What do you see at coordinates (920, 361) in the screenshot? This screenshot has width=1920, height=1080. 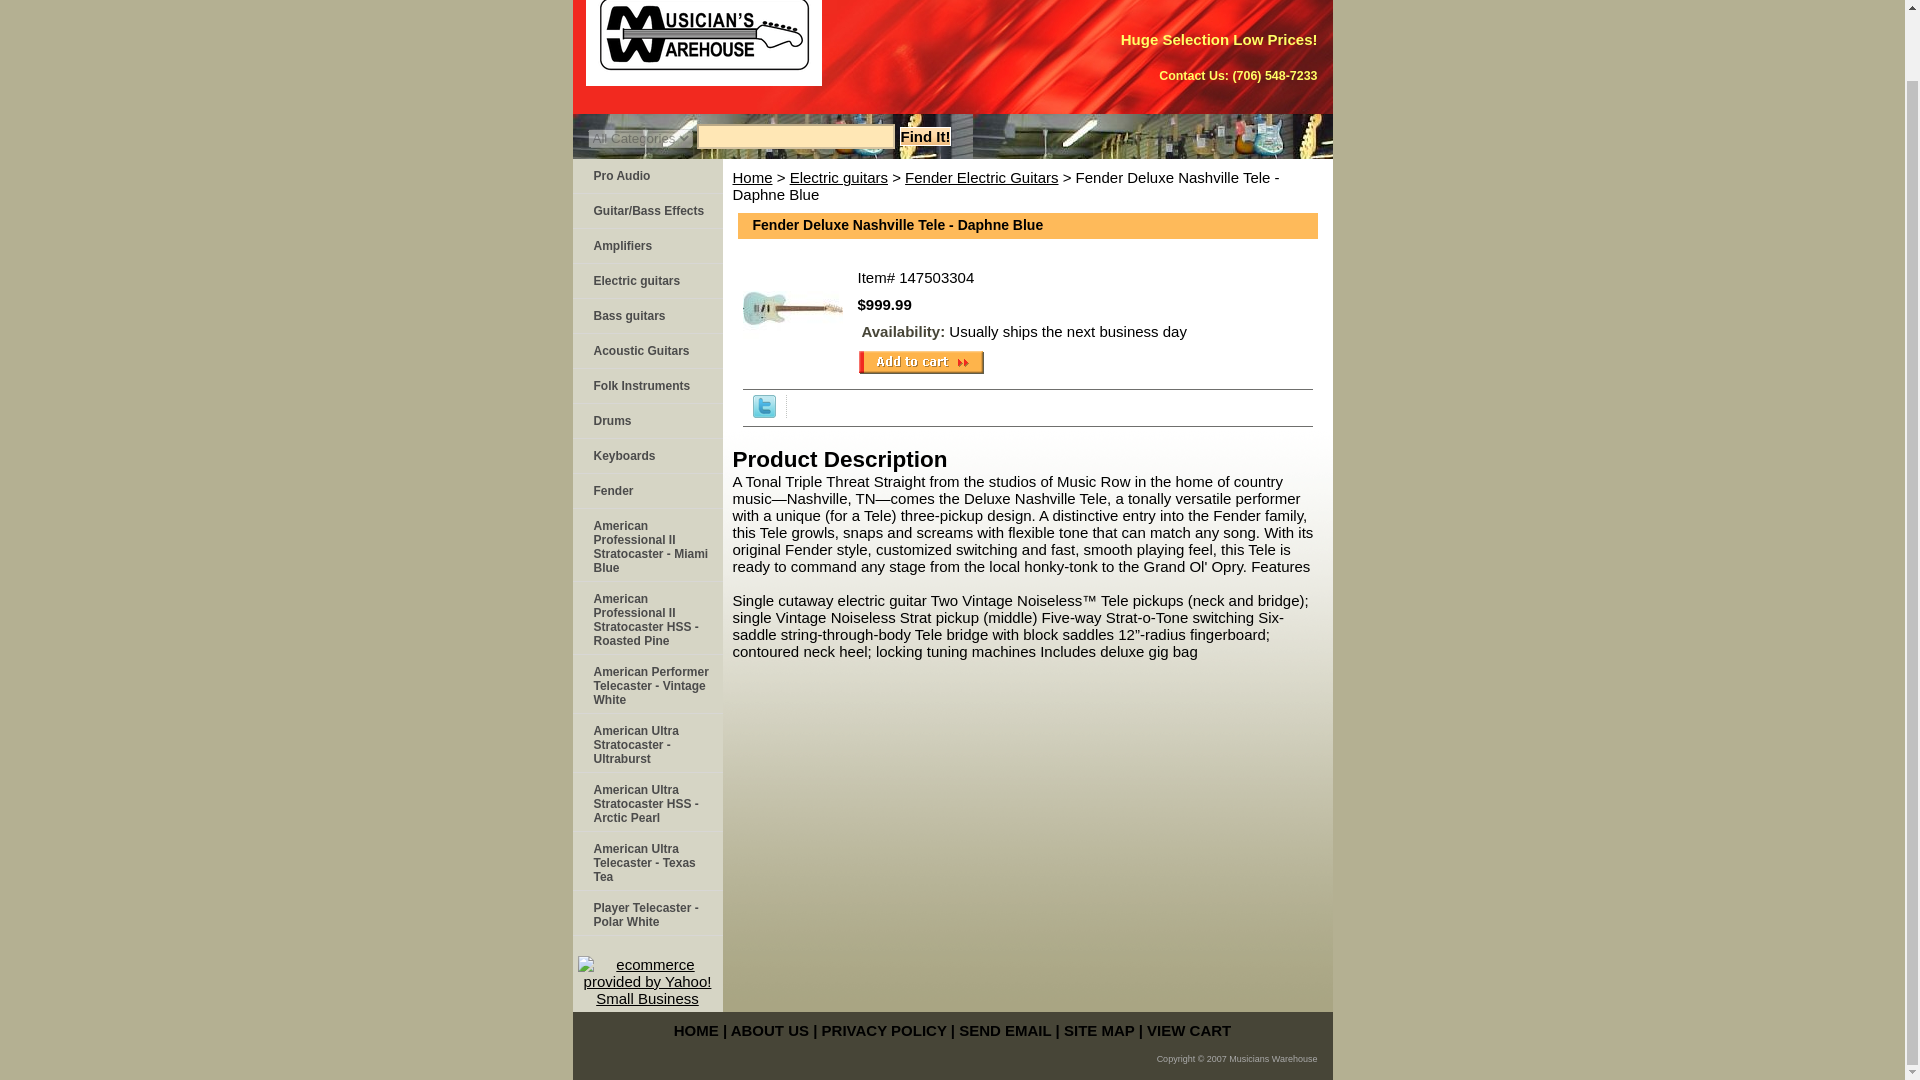 I see `Add to cart` at bounding box center [920, 361].